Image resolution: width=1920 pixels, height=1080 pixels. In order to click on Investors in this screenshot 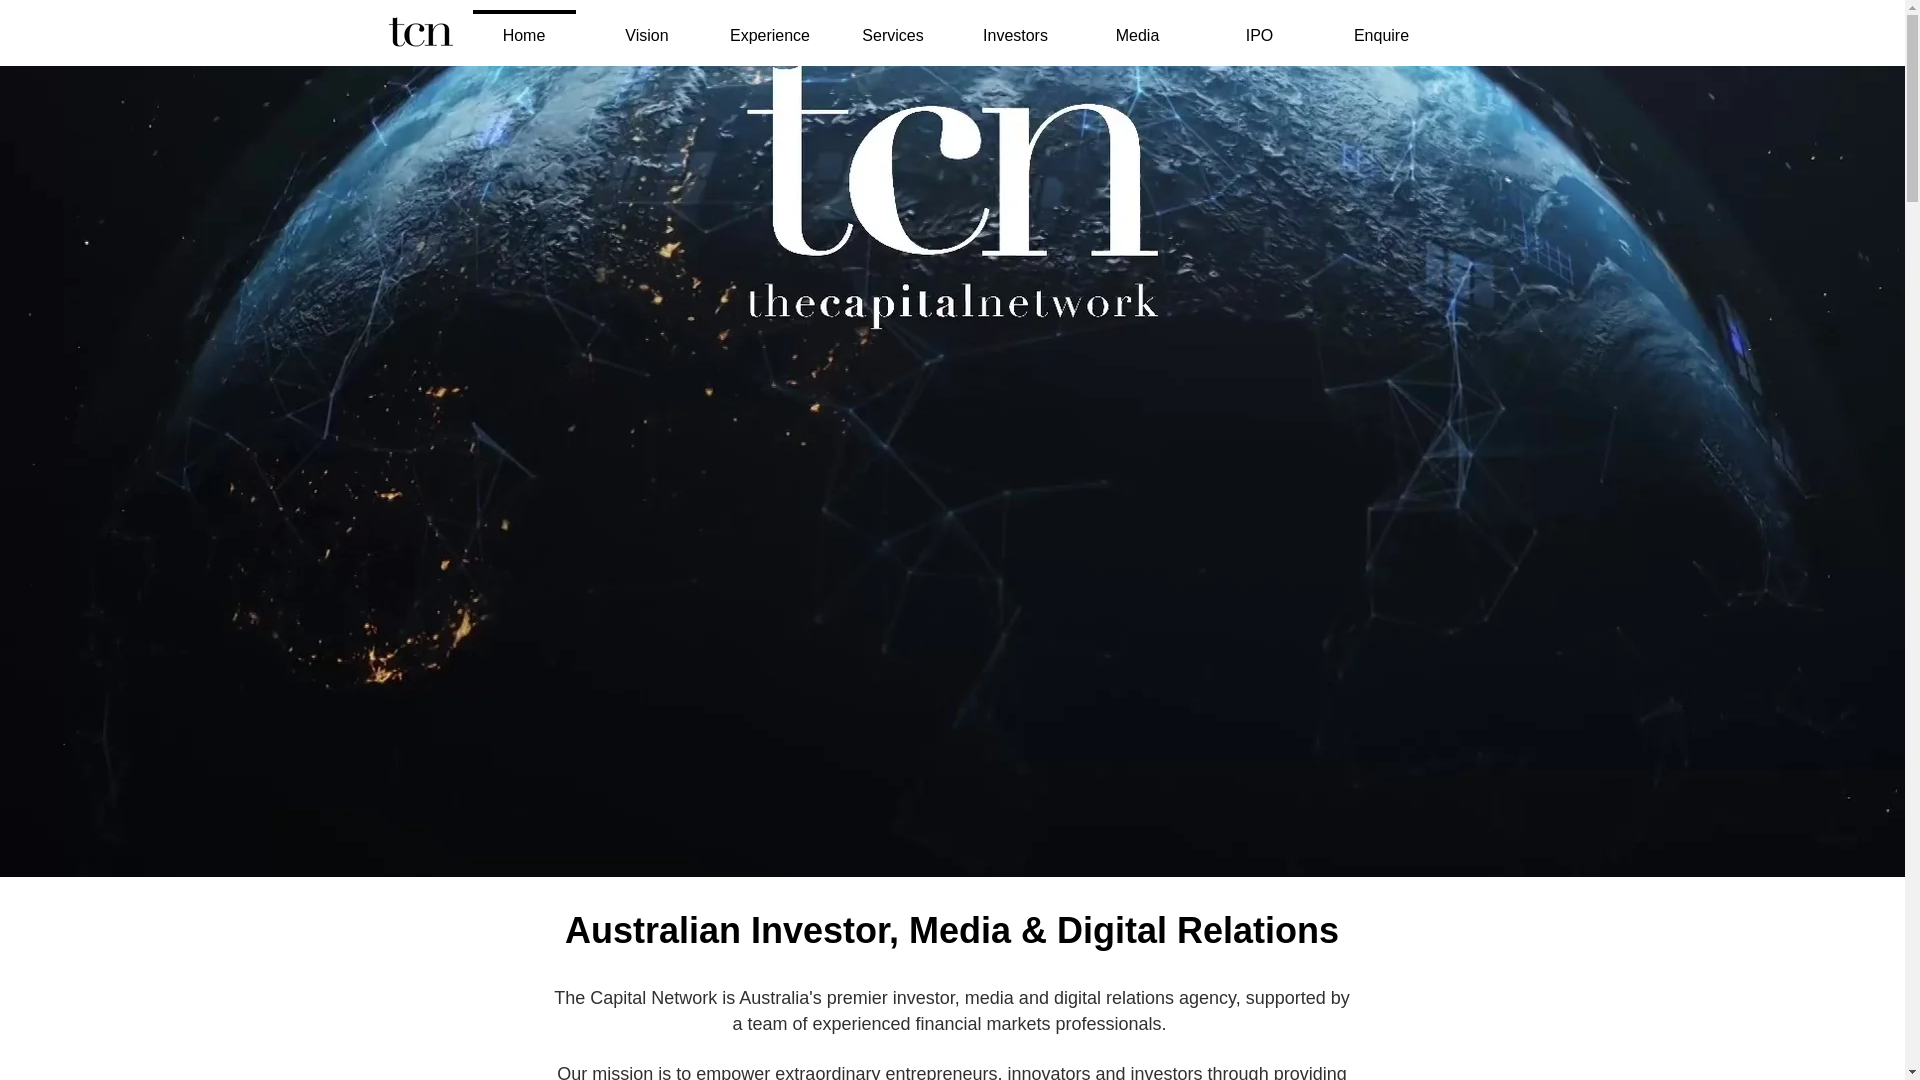, I will do `click(1014, 26)`.